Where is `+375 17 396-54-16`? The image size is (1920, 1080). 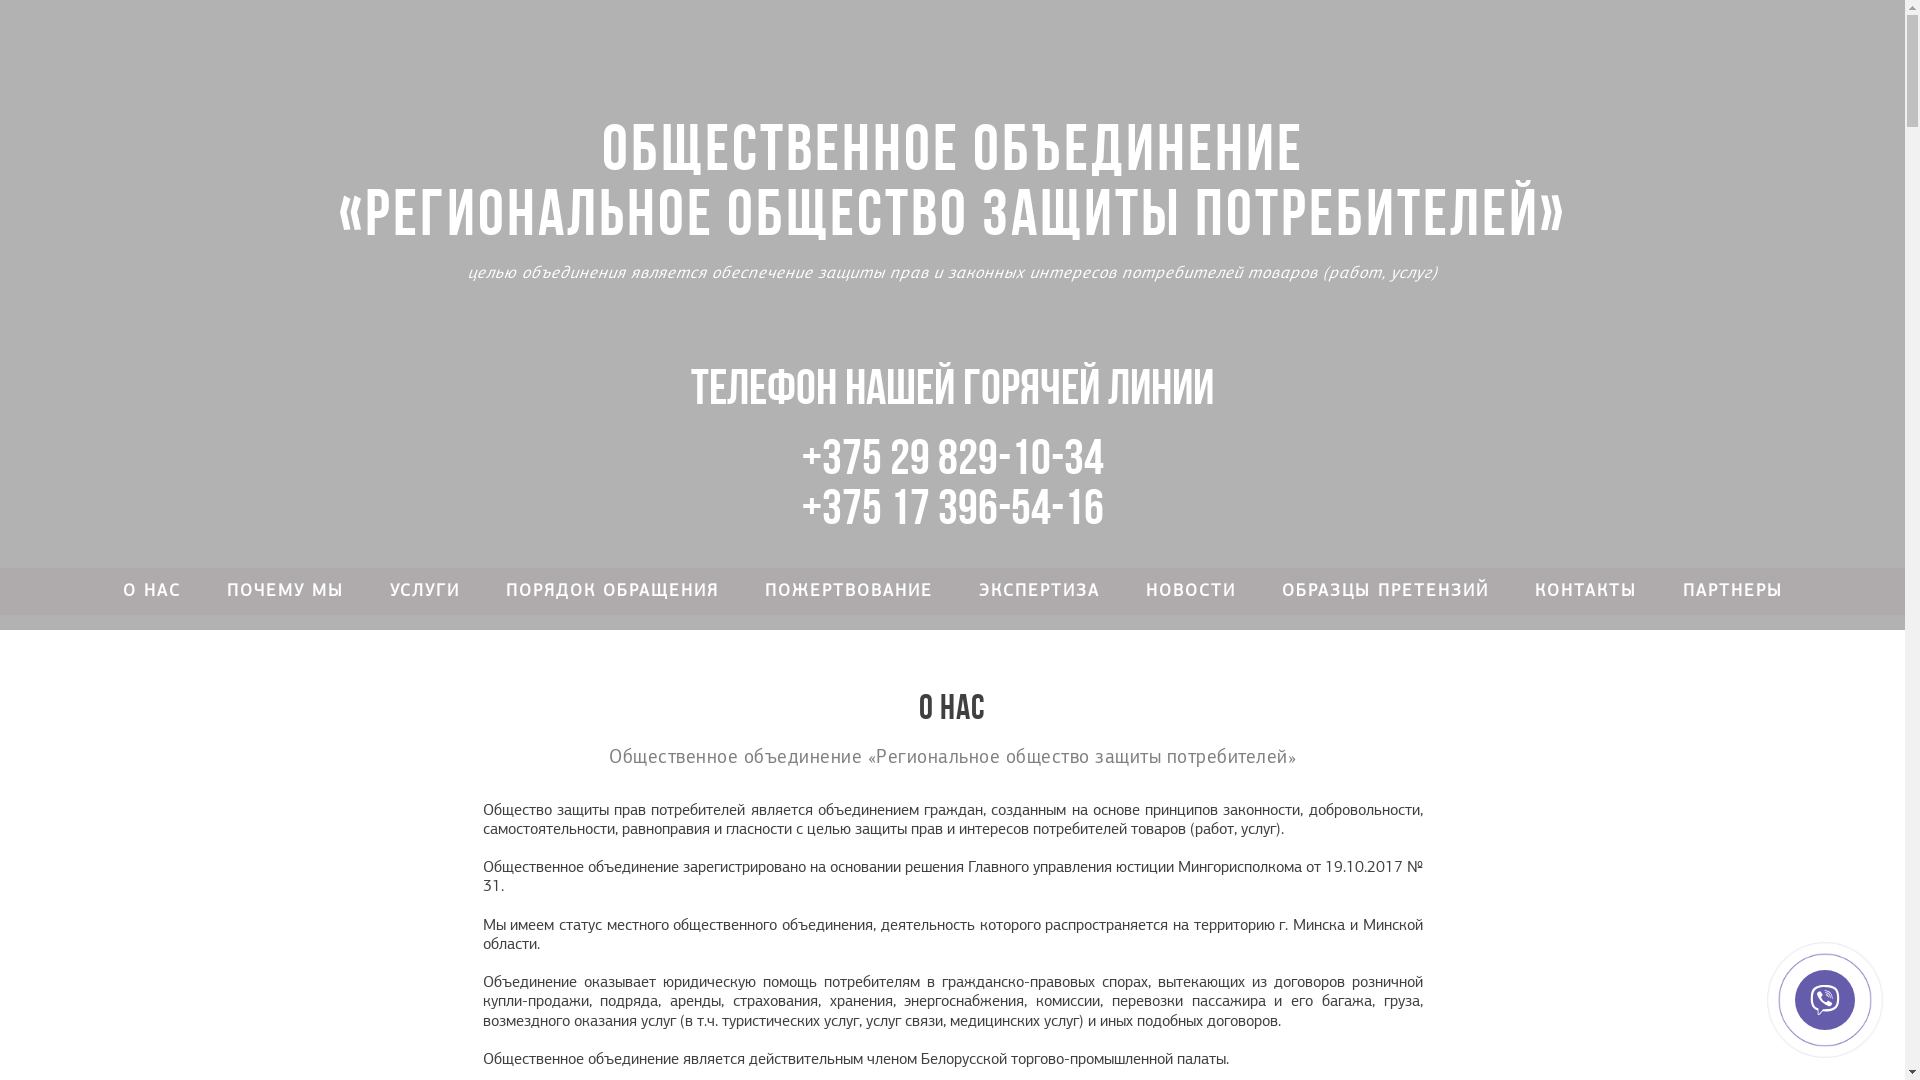 +375 17 396-54-16 is located at coordinates (953, 506).